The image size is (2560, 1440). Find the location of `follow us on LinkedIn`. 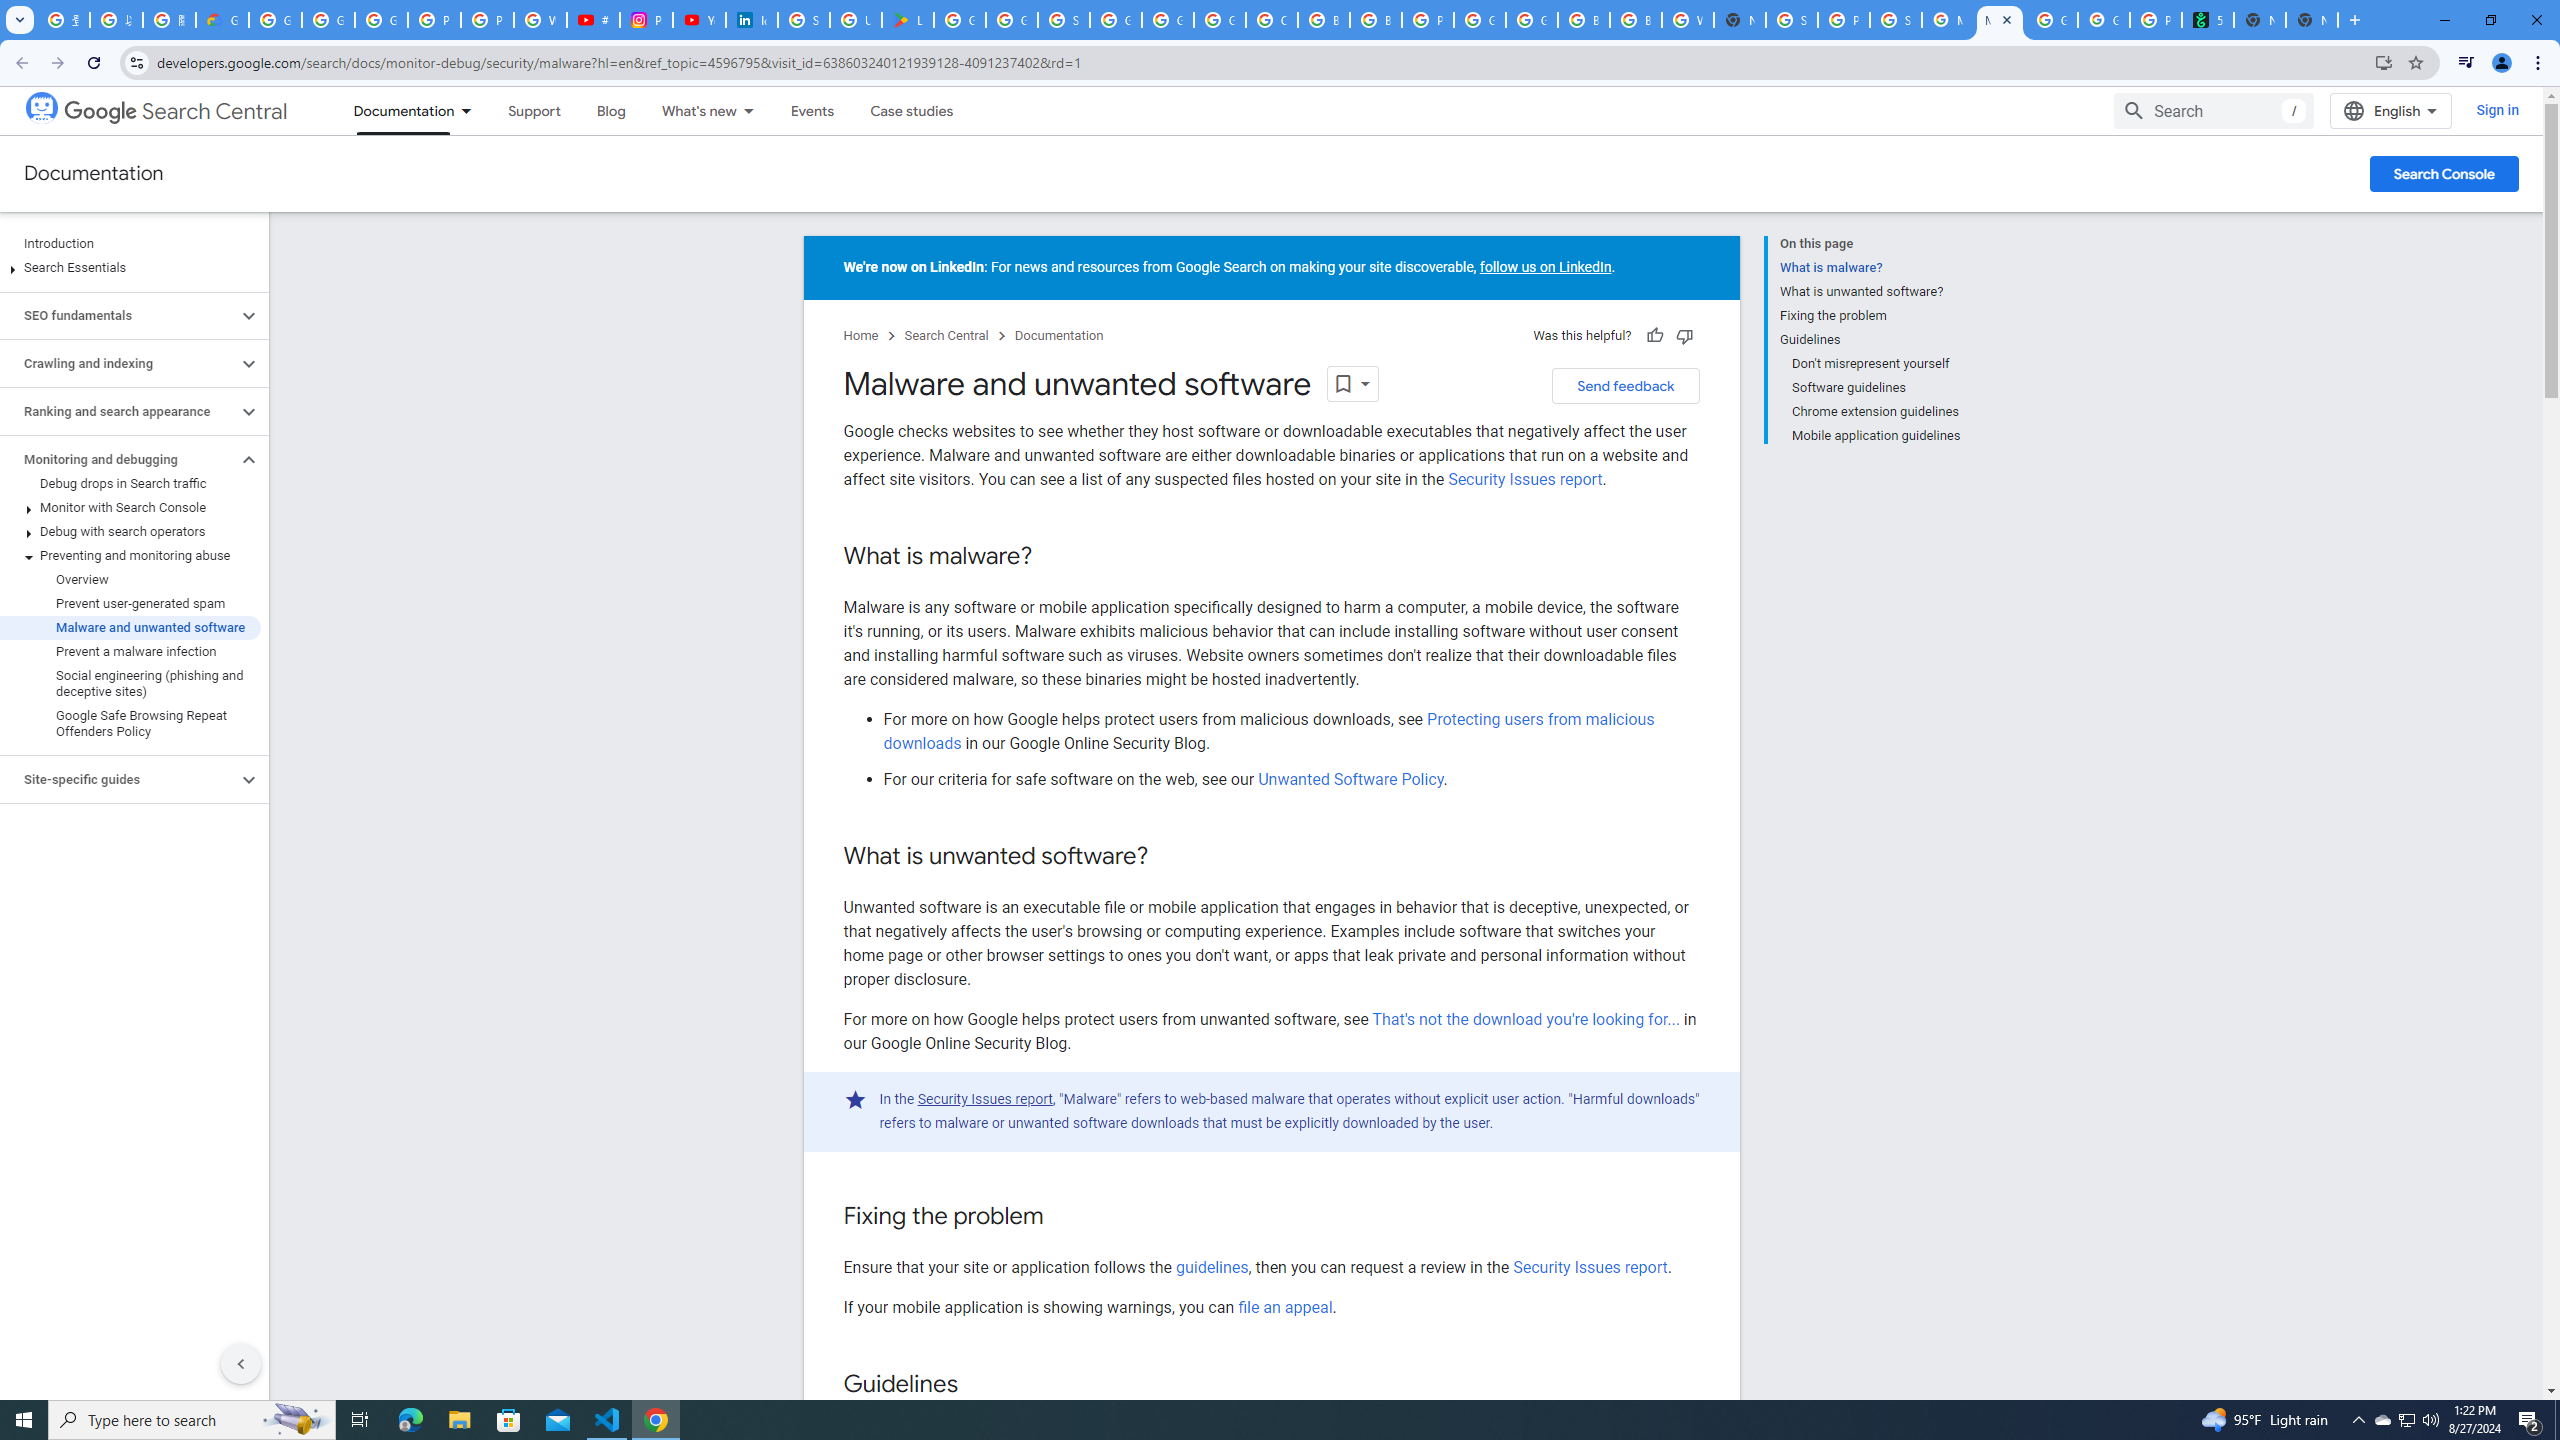

follow us on LinkedIn is located at coordinates (1546, 268).